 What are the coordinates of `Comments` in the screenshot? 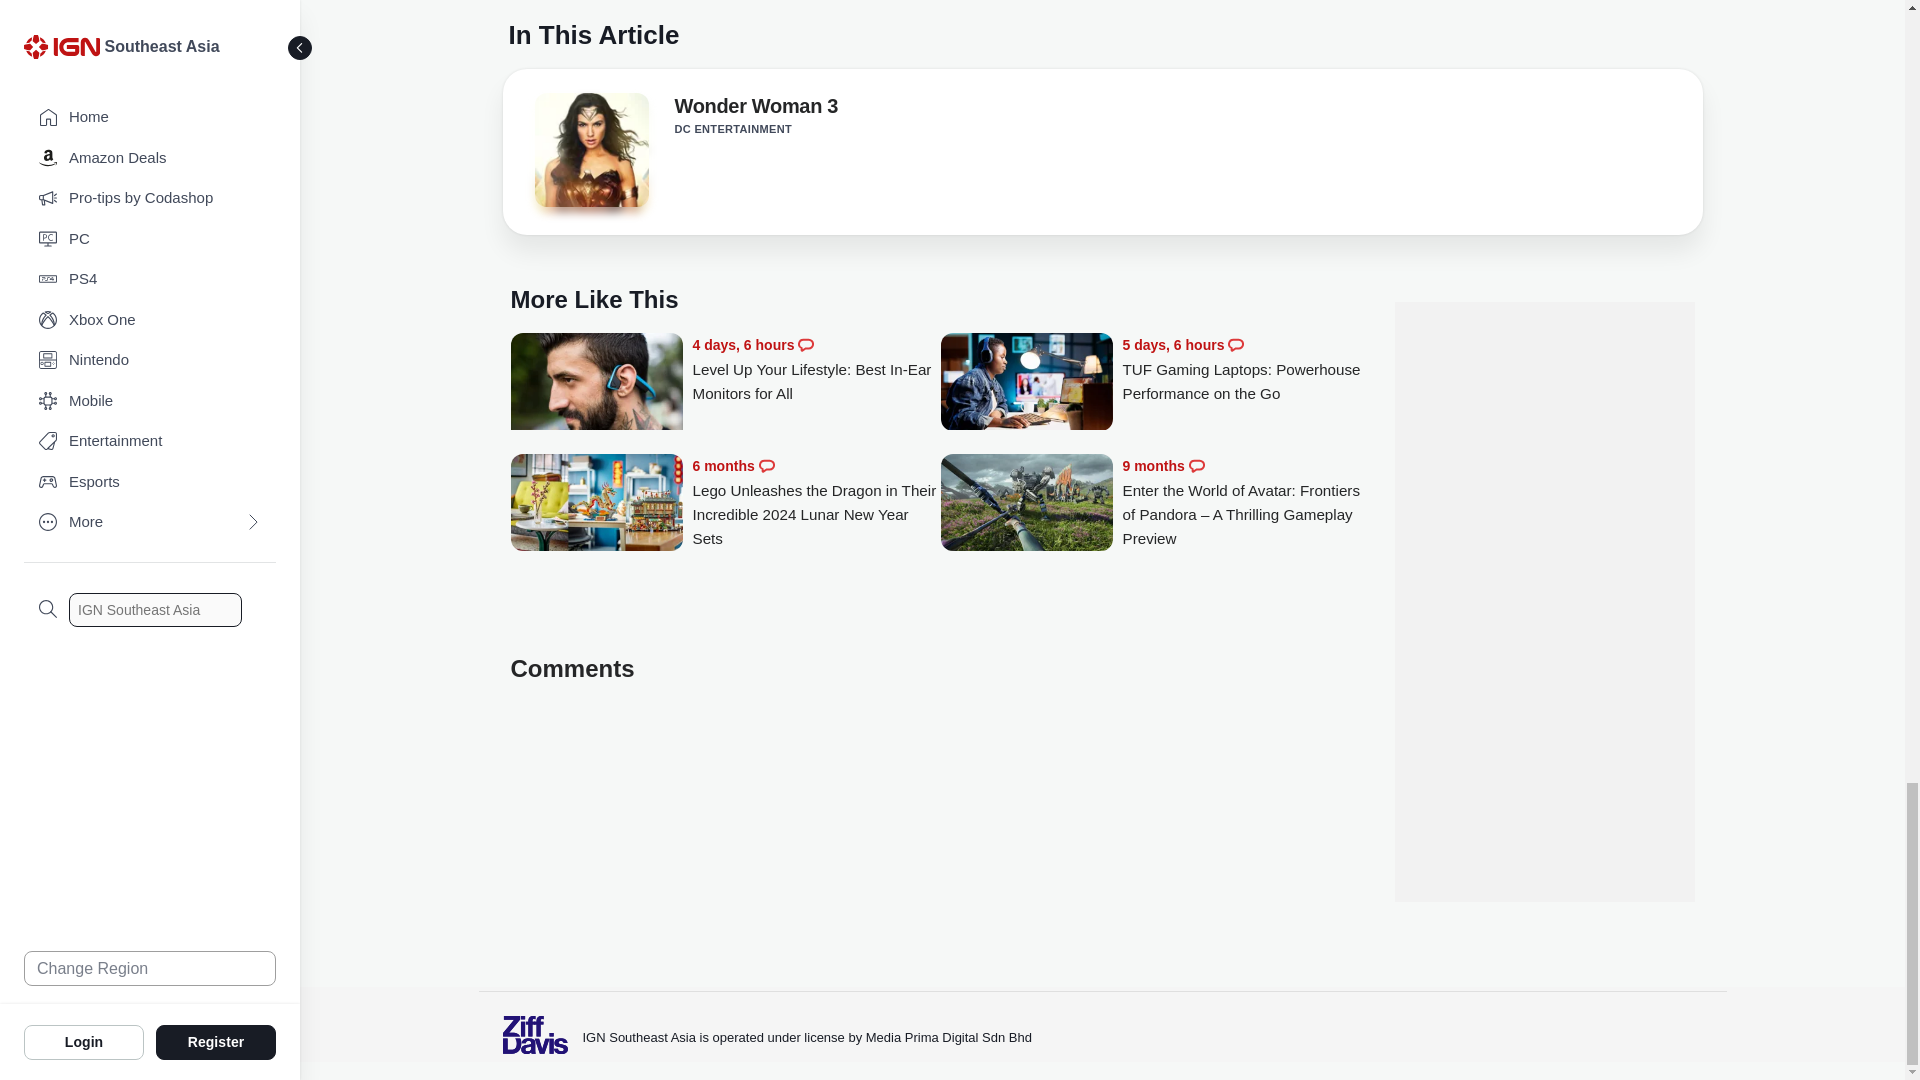 It's located at (1236, 344).